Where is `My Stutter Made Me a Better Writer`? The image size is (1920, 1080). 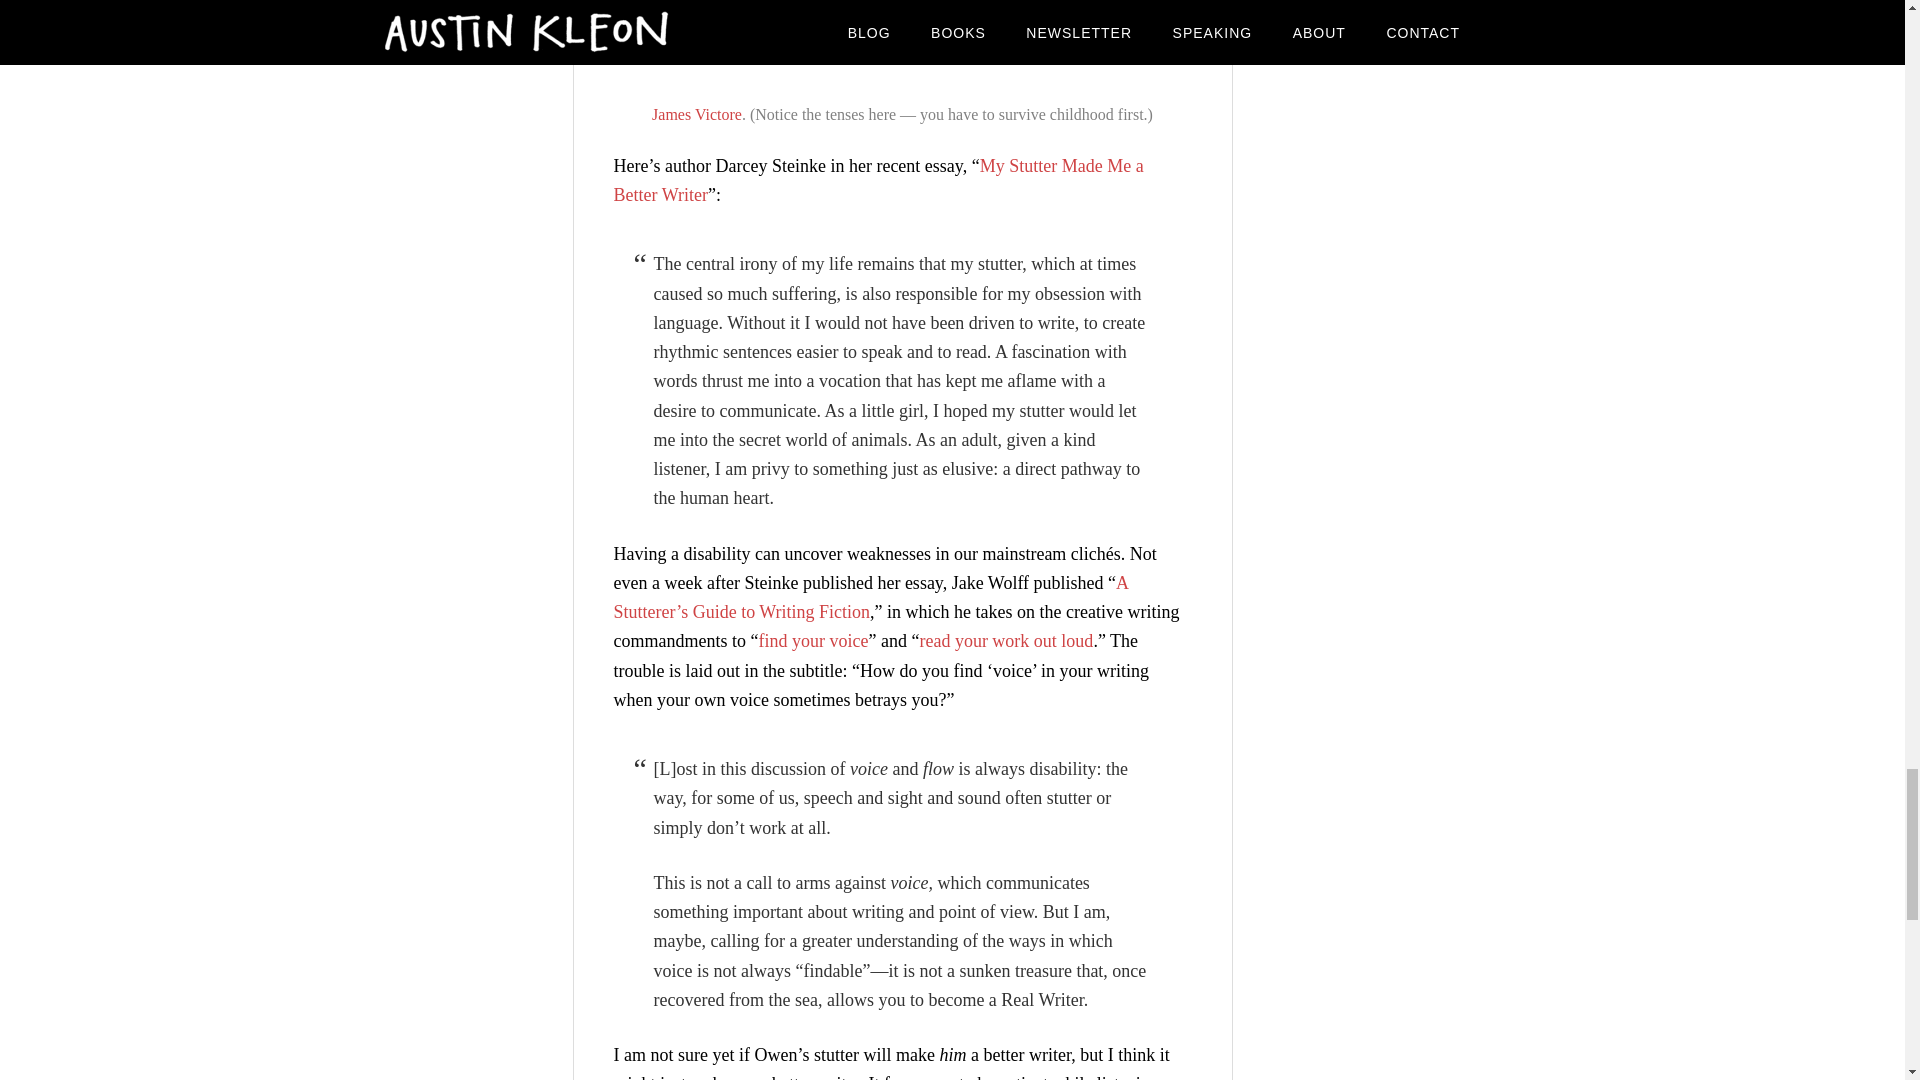 My Stutter Made Me a Better Writer is located at coordinates (879, 180).